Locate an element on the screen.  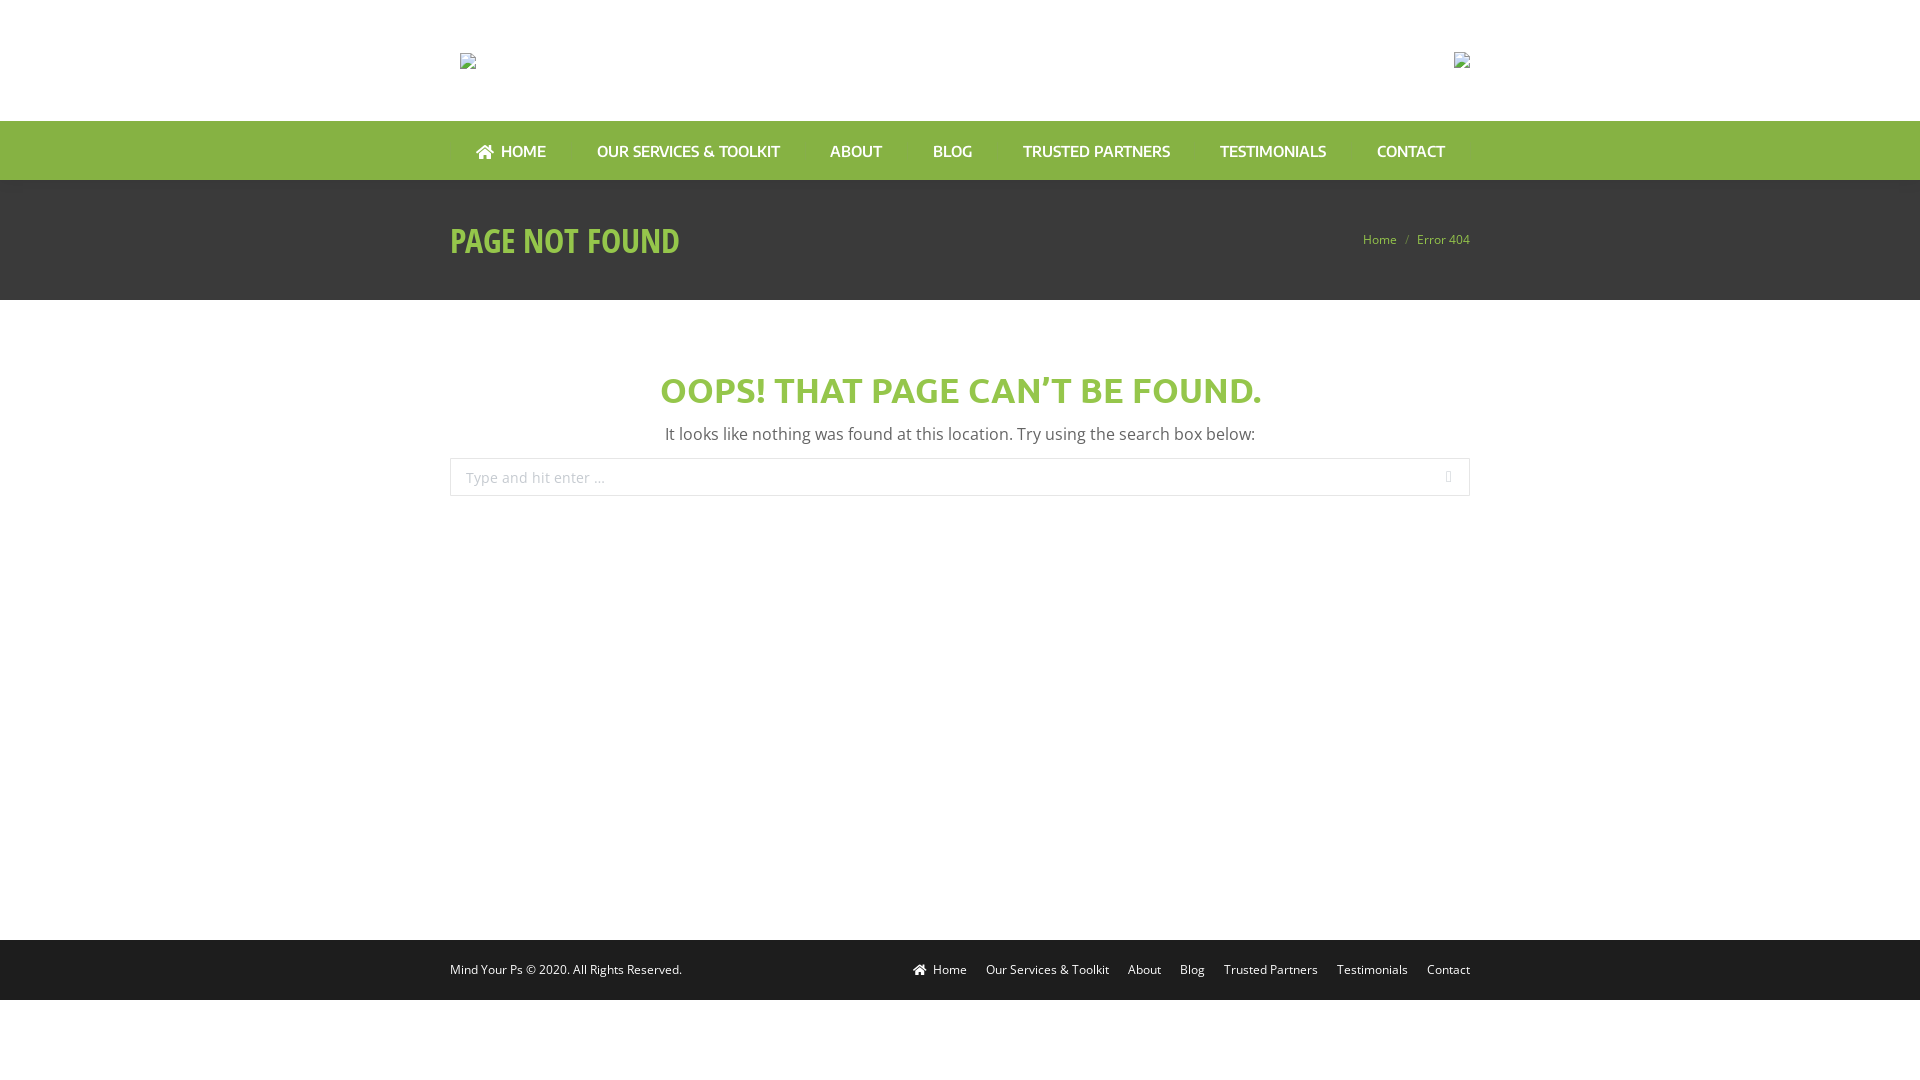
Blog is located at coordinates (1192, 970).